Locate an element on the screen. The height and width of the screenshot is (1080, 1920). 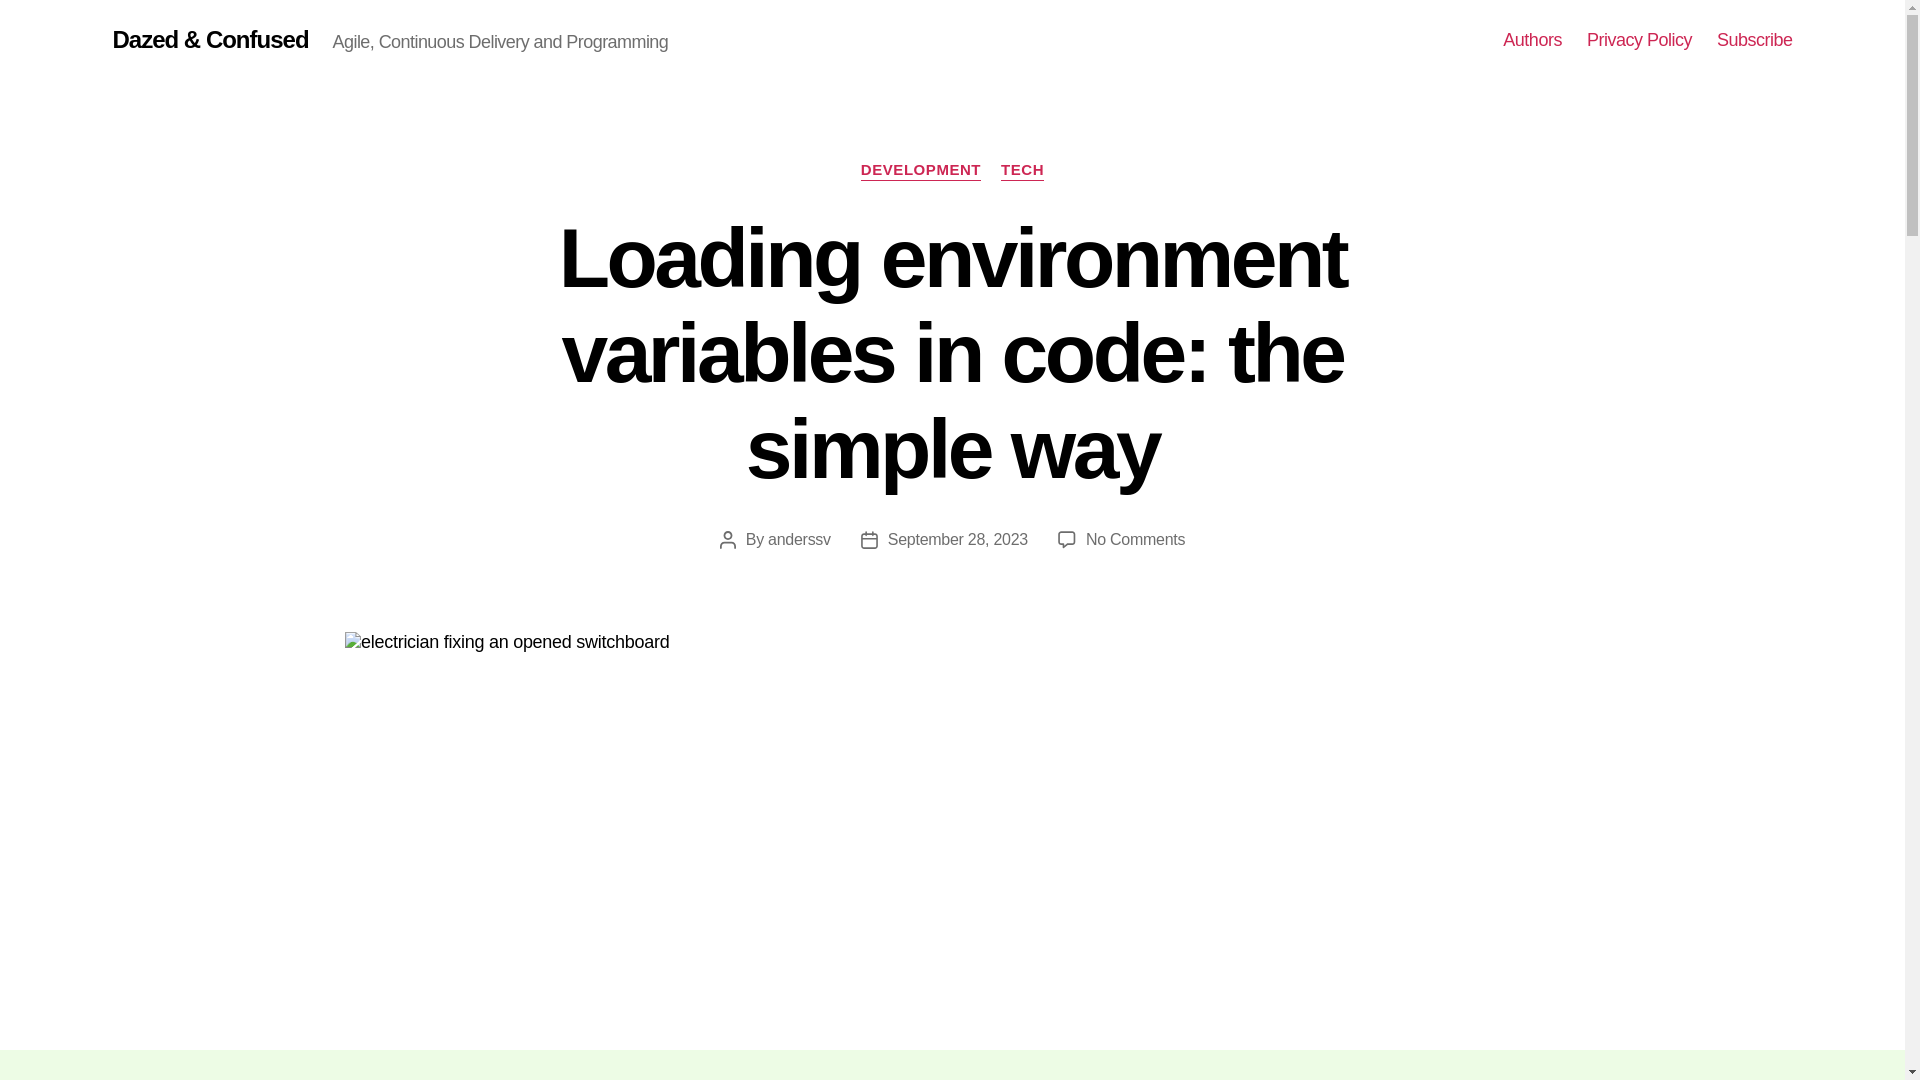
anderssv is located at coordinates (800, 539).